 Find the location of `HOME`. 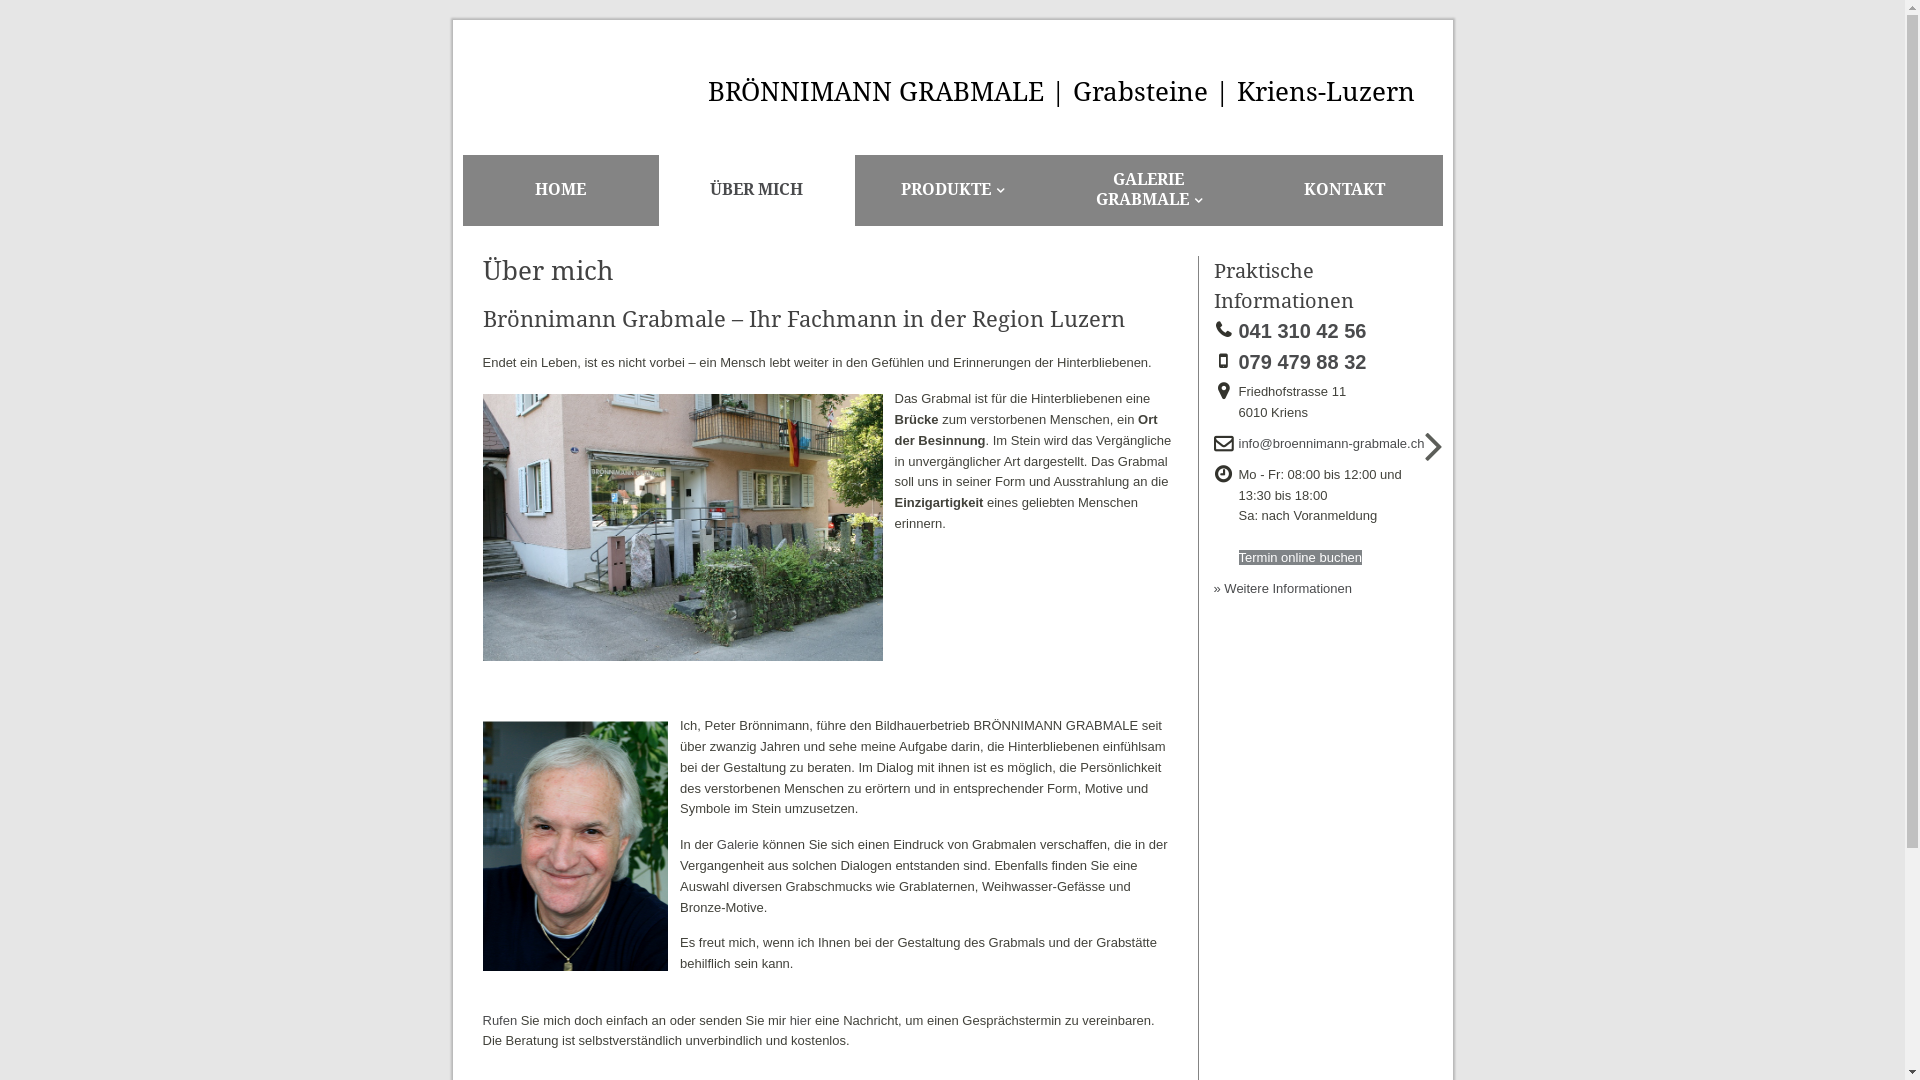

HOME is located at coordinates (560, 190).